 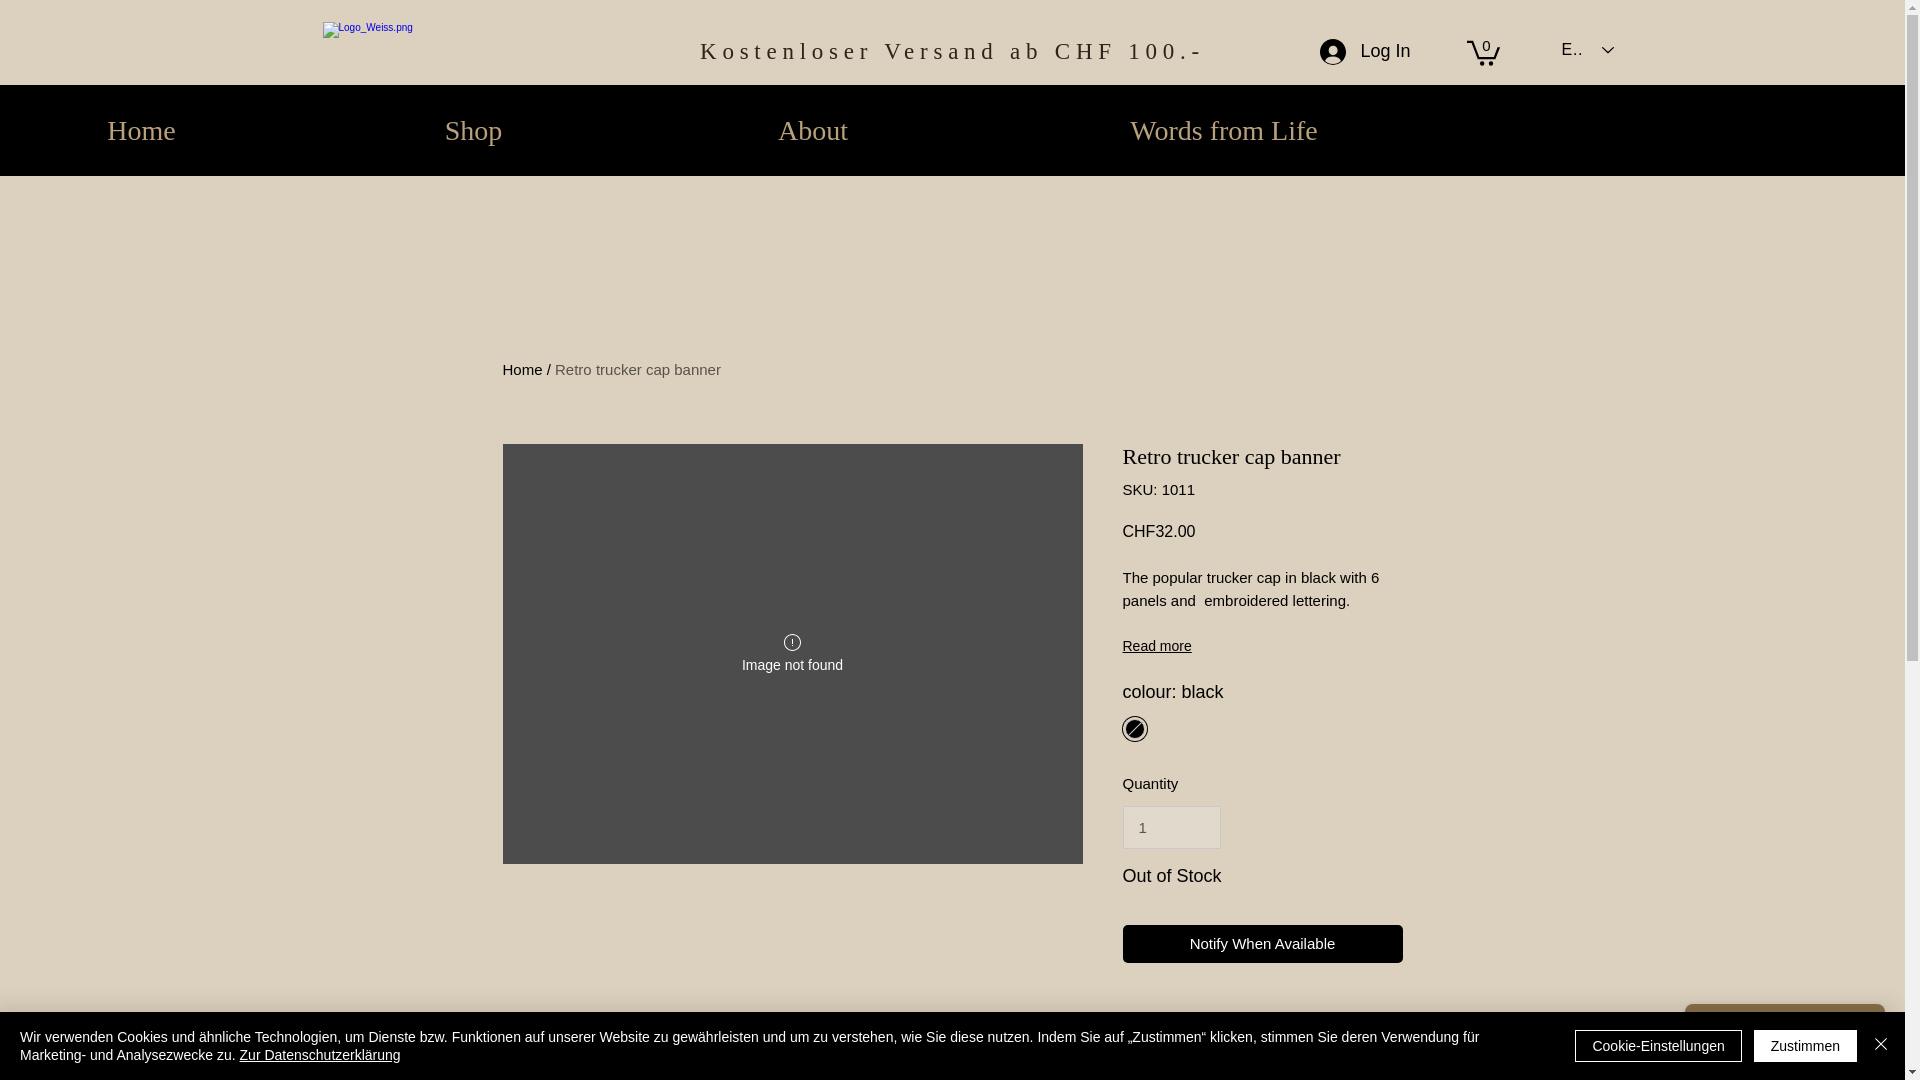 What do you see at coordinates (812, 130) in the screenshot?
I see `About` at bounding box center [812, 130].